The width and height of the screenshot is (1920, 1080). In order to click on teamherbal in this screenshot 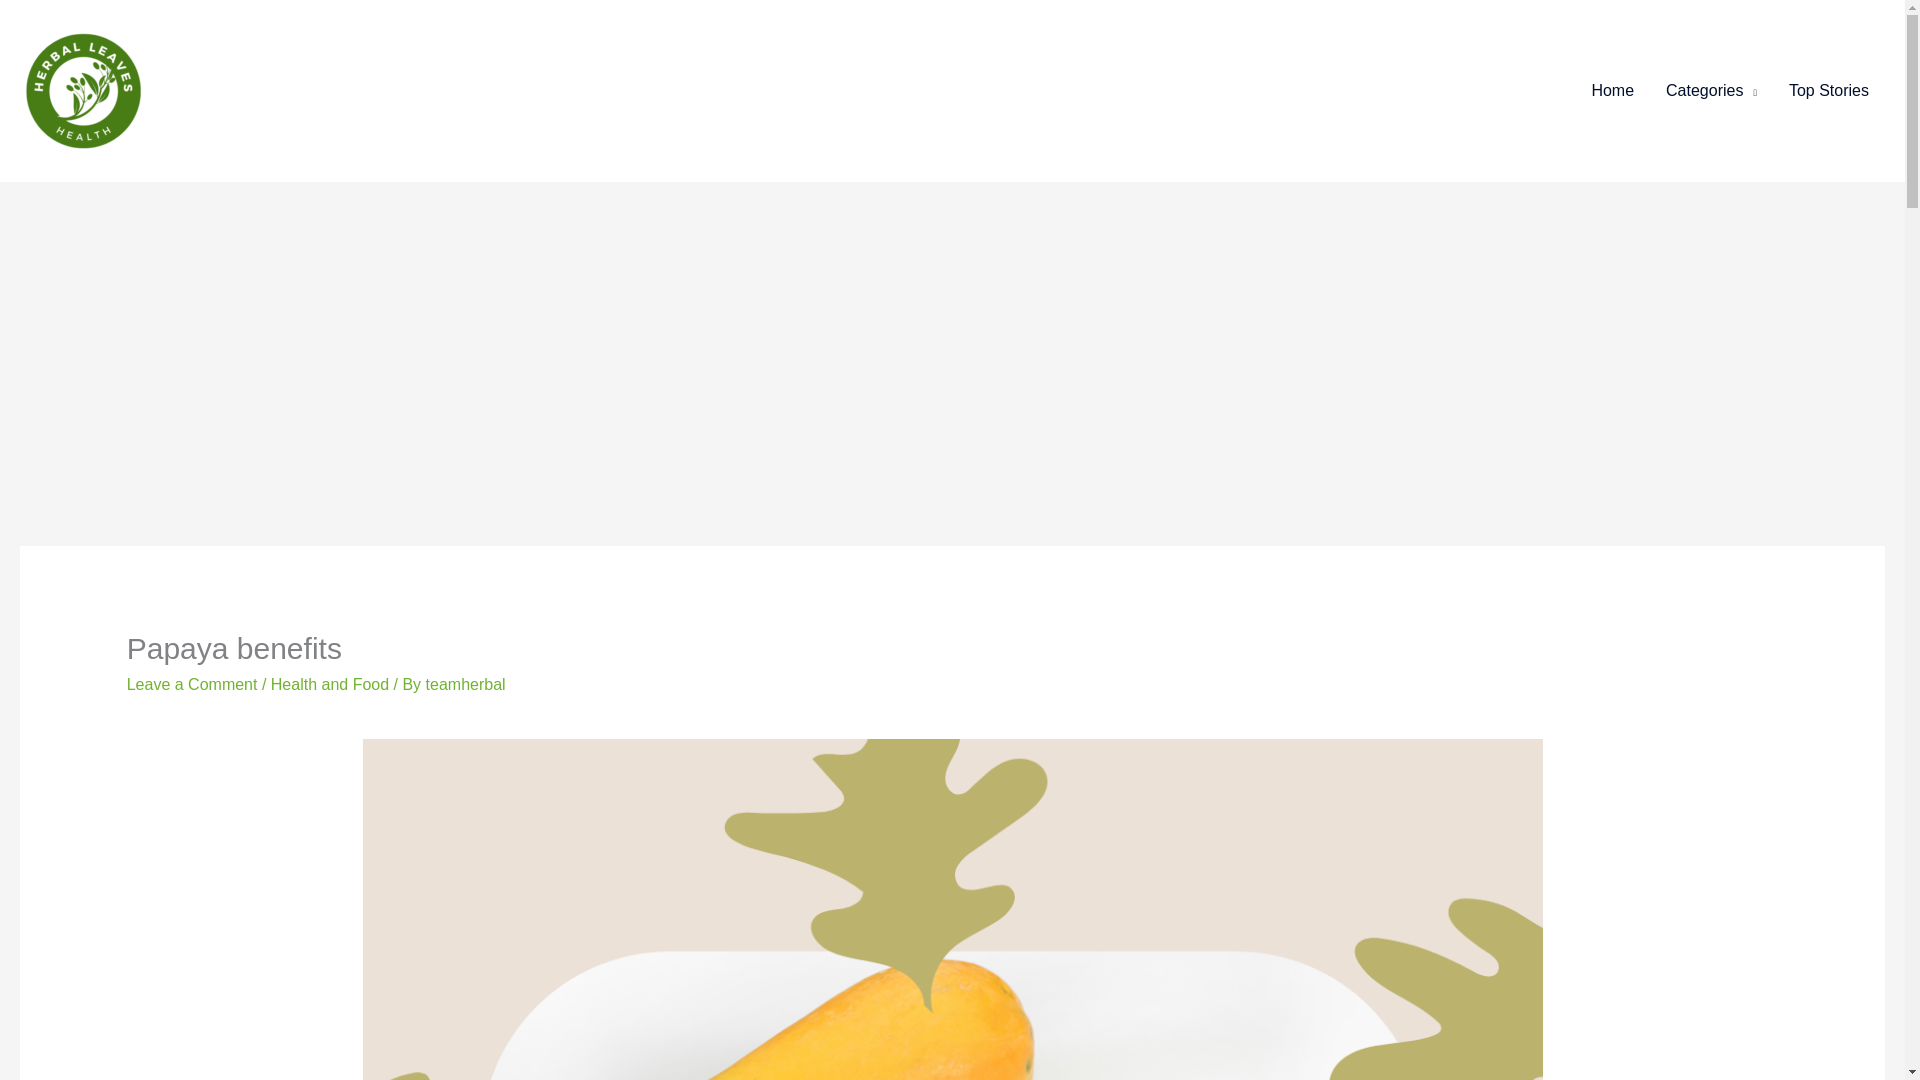, I will do `click(466, 684)`.